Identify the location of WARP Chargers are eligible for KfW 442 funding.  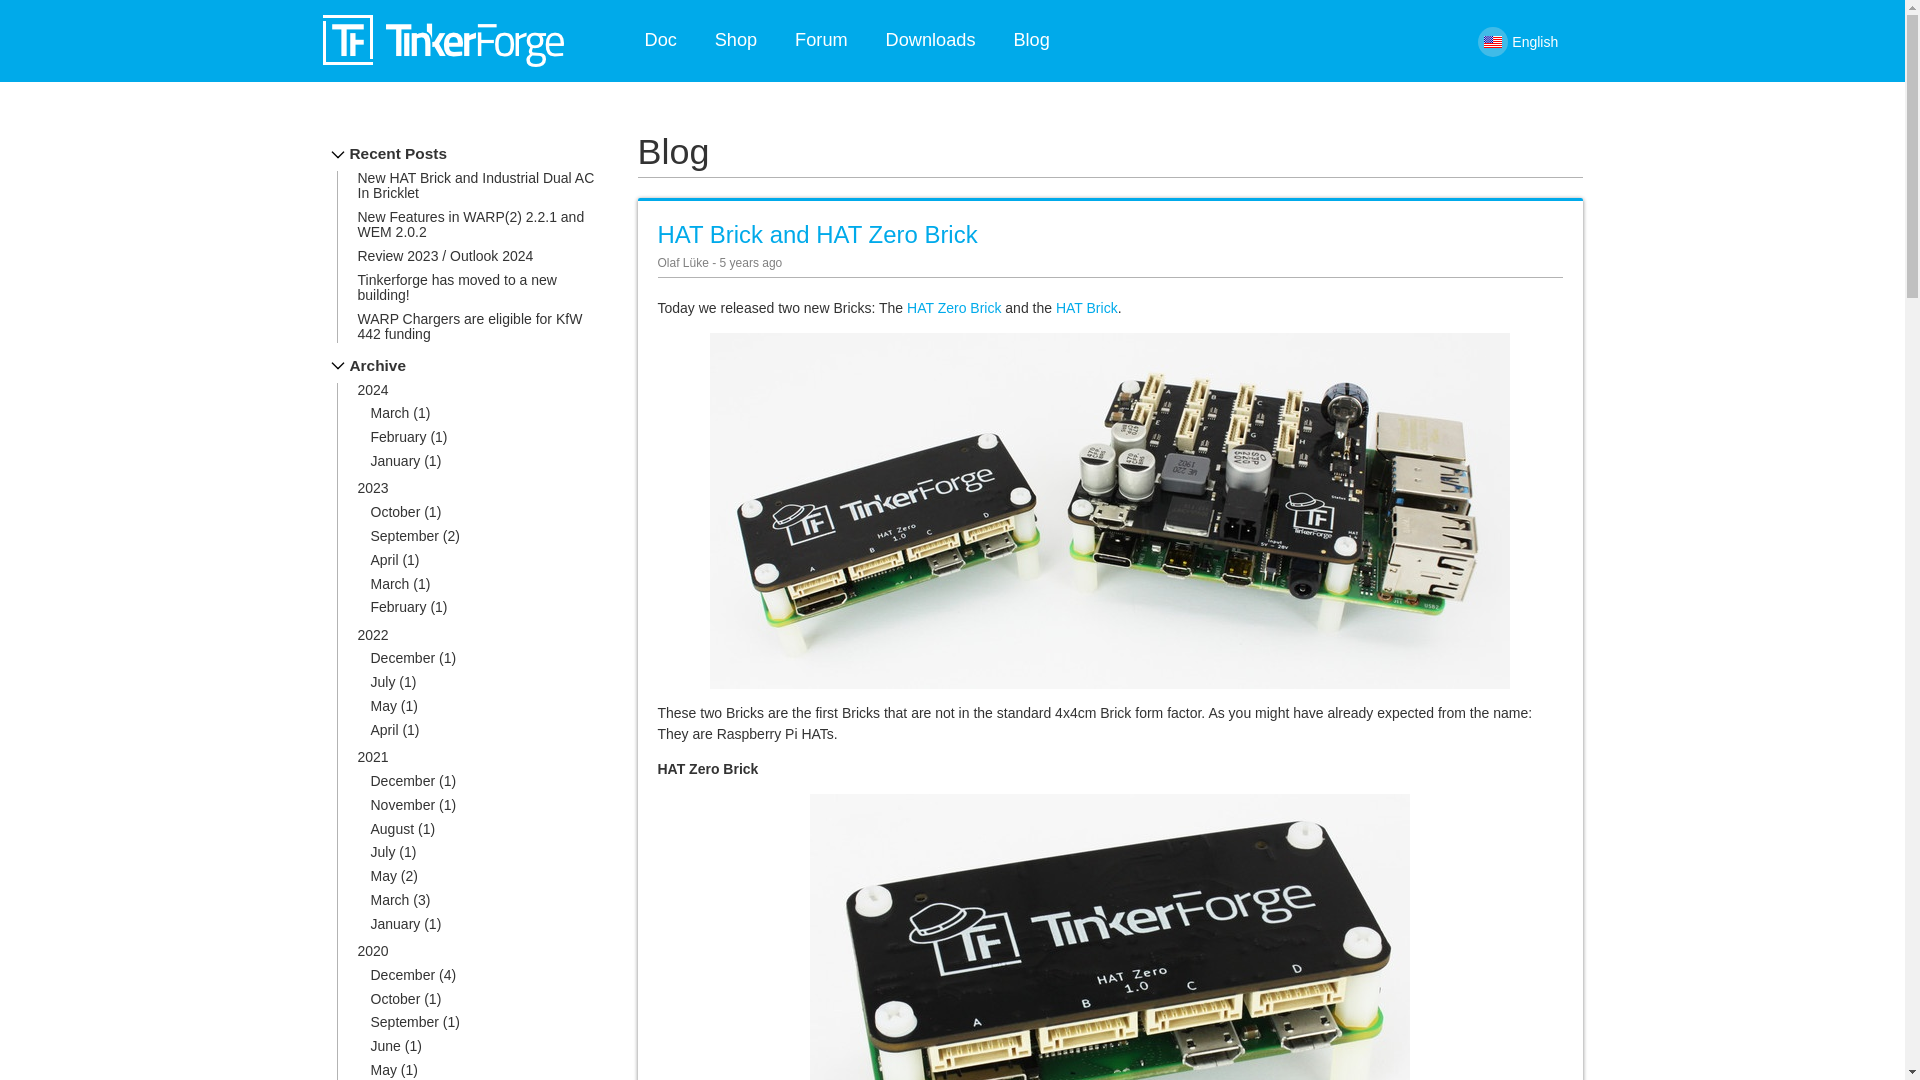
(470, 326).